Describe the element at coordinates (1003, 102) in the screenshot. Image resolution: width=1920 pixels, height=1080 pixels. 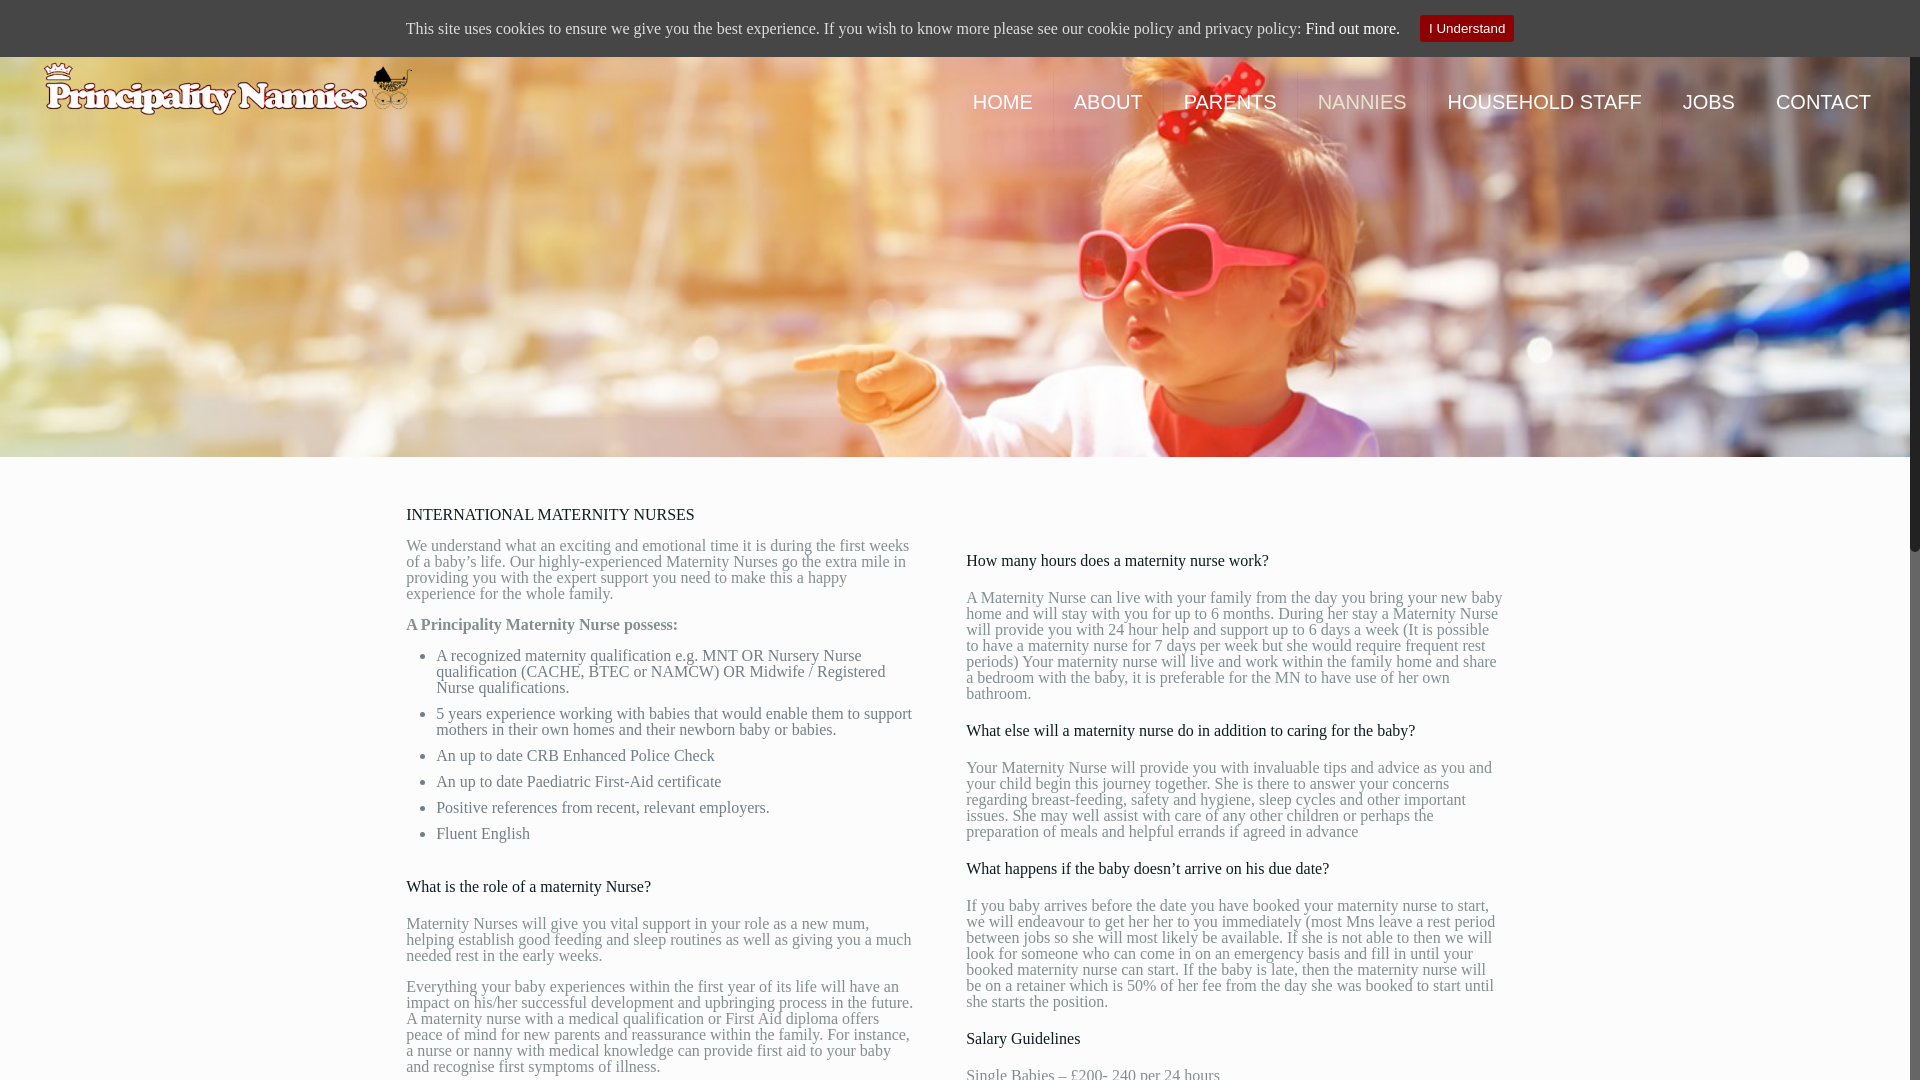
I see `HOME` at that location.